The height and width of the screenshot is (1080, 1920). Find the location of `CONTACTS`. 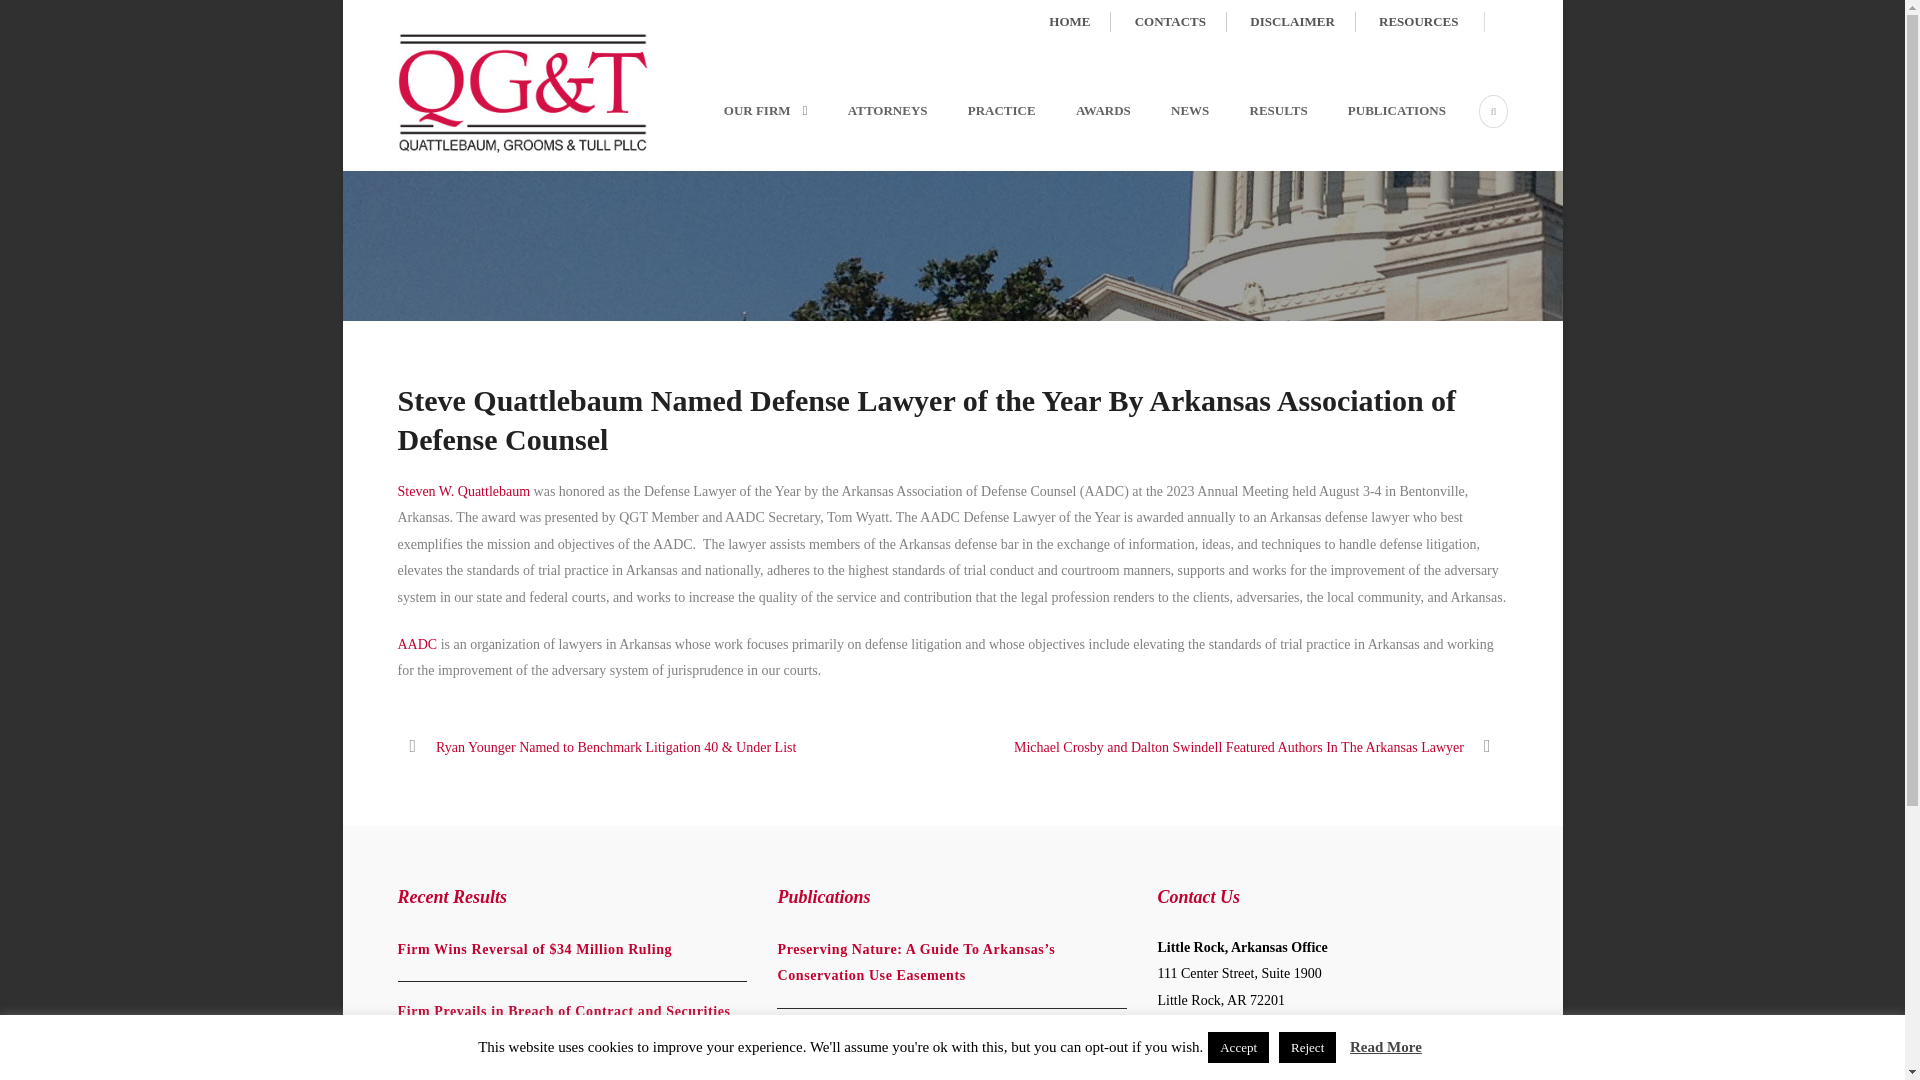

CONTACTS is located at coordinates (1180, 22).